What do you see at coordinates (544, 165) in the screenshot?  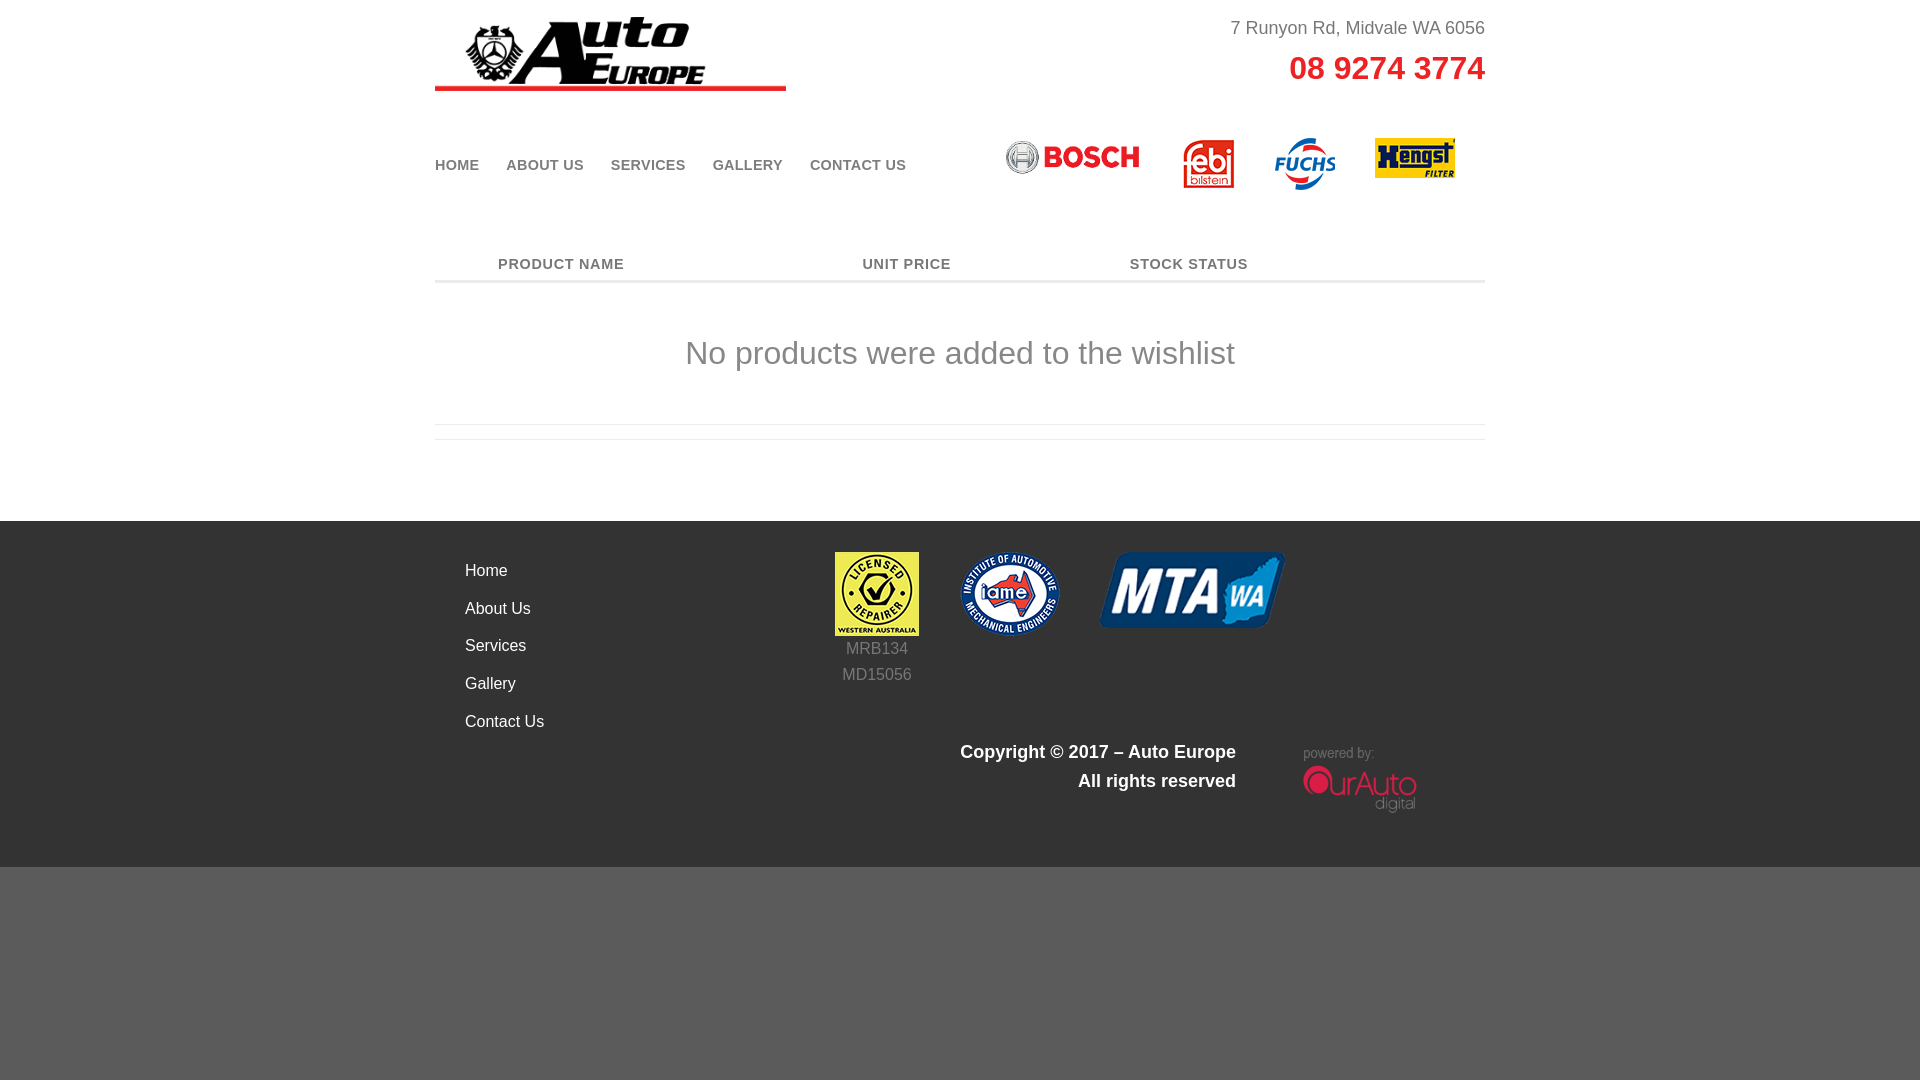 I see `ABOUT US` at bounding box center [544, 165].